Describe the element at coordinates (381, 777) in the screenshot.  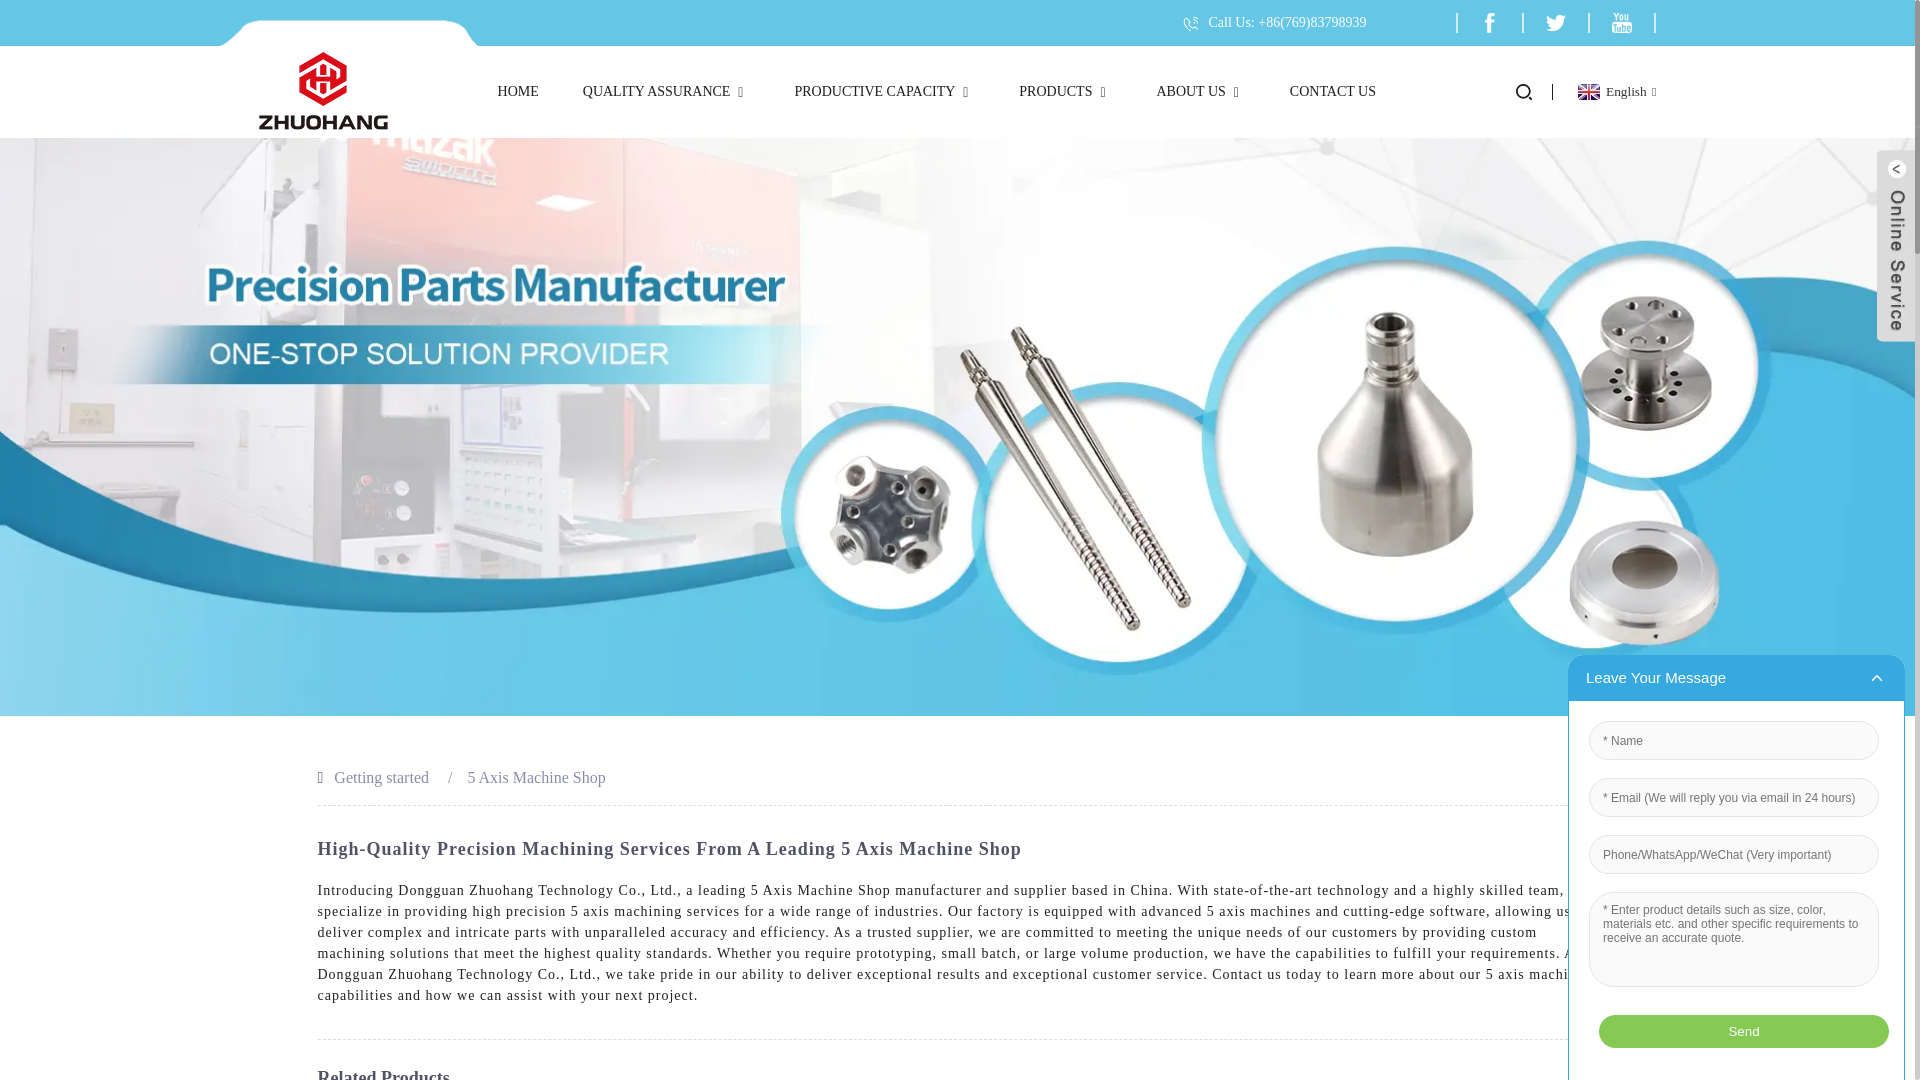
I see `Getting started` at that location.